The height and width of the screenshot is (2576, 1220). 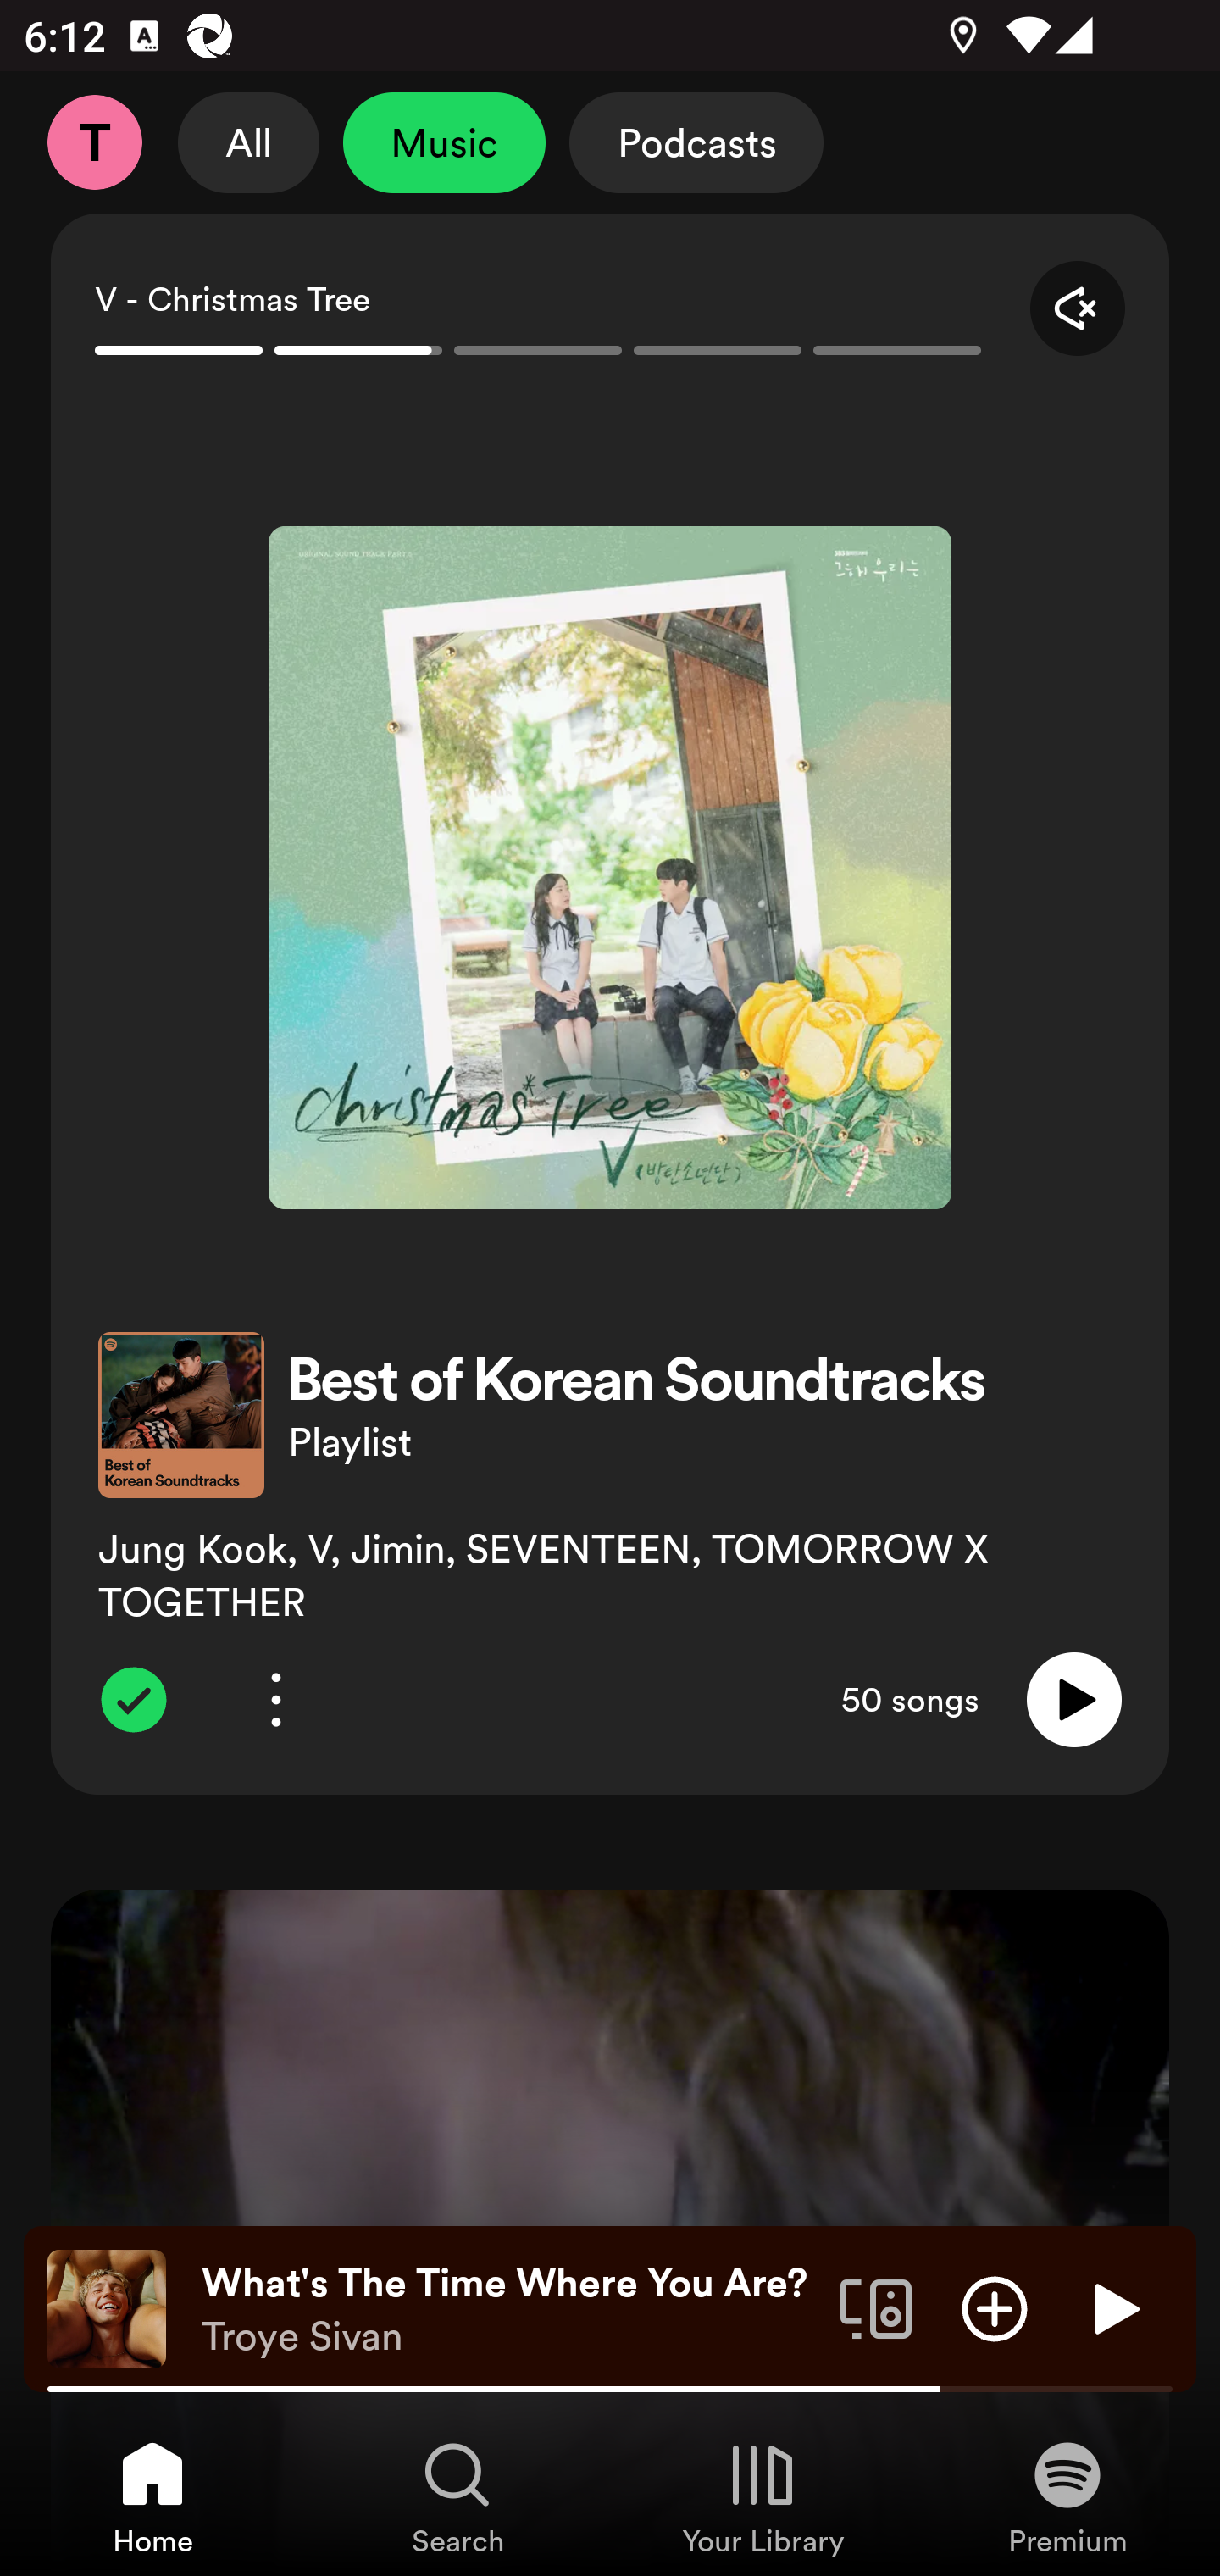 What do you see at coordinates (107, 2307) in the screenshot?
I see `The cover art of the currently playing track` at bounding box center [107, 2307].